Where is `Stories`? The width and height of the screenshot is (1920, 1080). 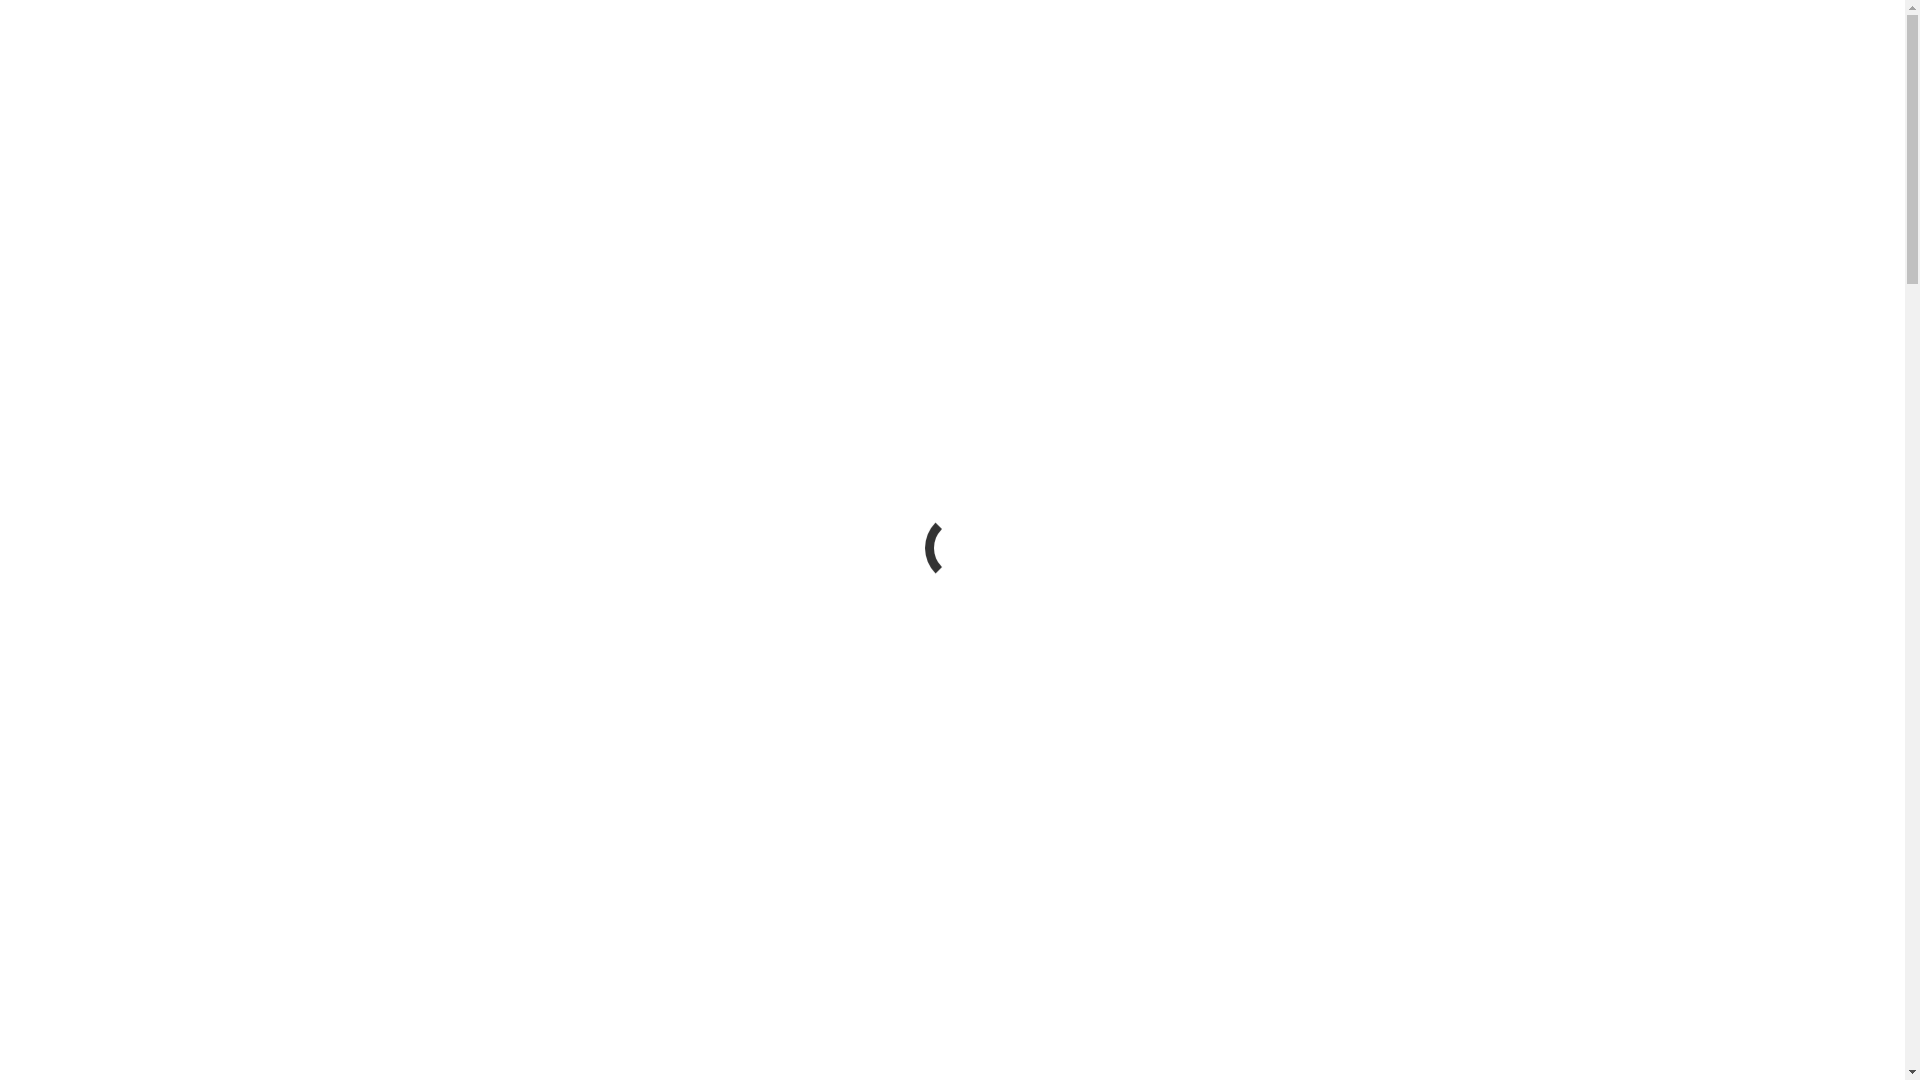 Stories is located at coordinates (70, 820).